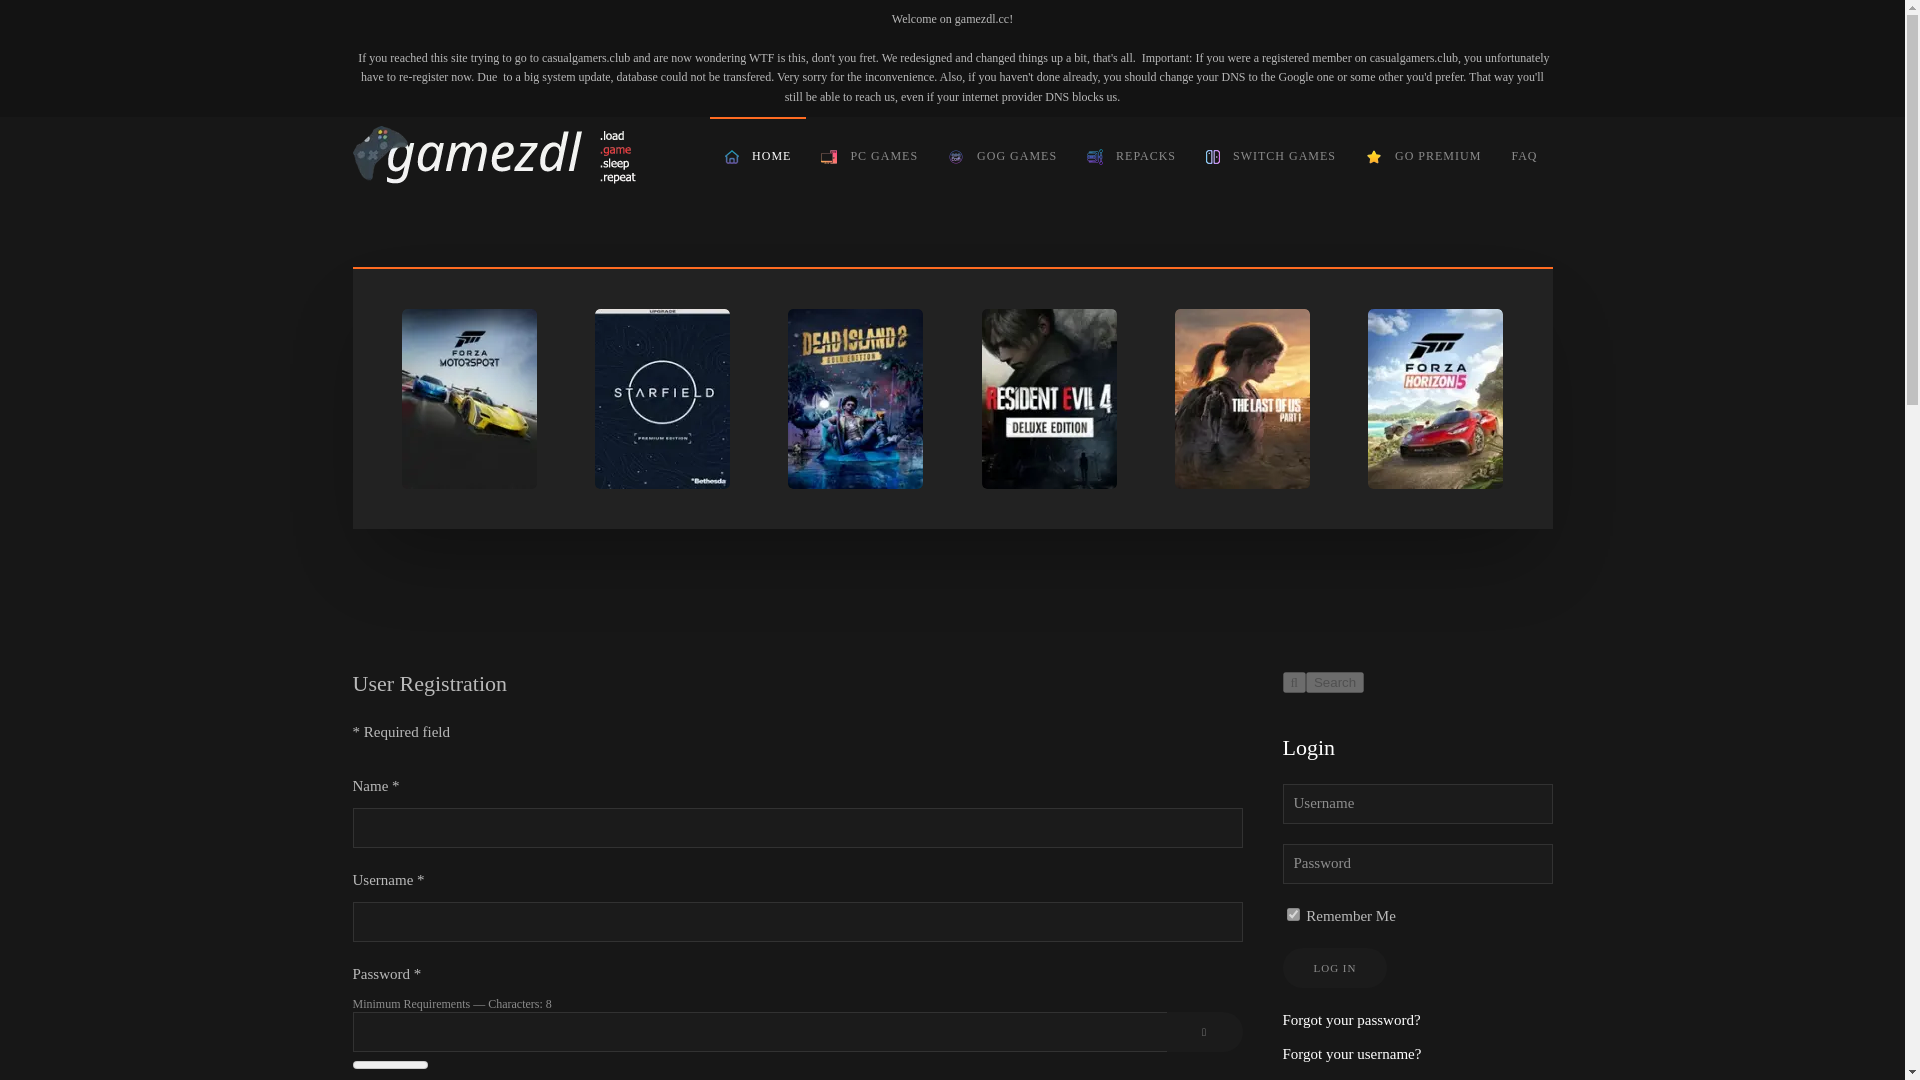 This screenshot has height=1080, width=1920. What do you see at coordinates (1351, 1020) in the screenshot?
I see `Forgot your password?` at bounding box center [1351, 1020].